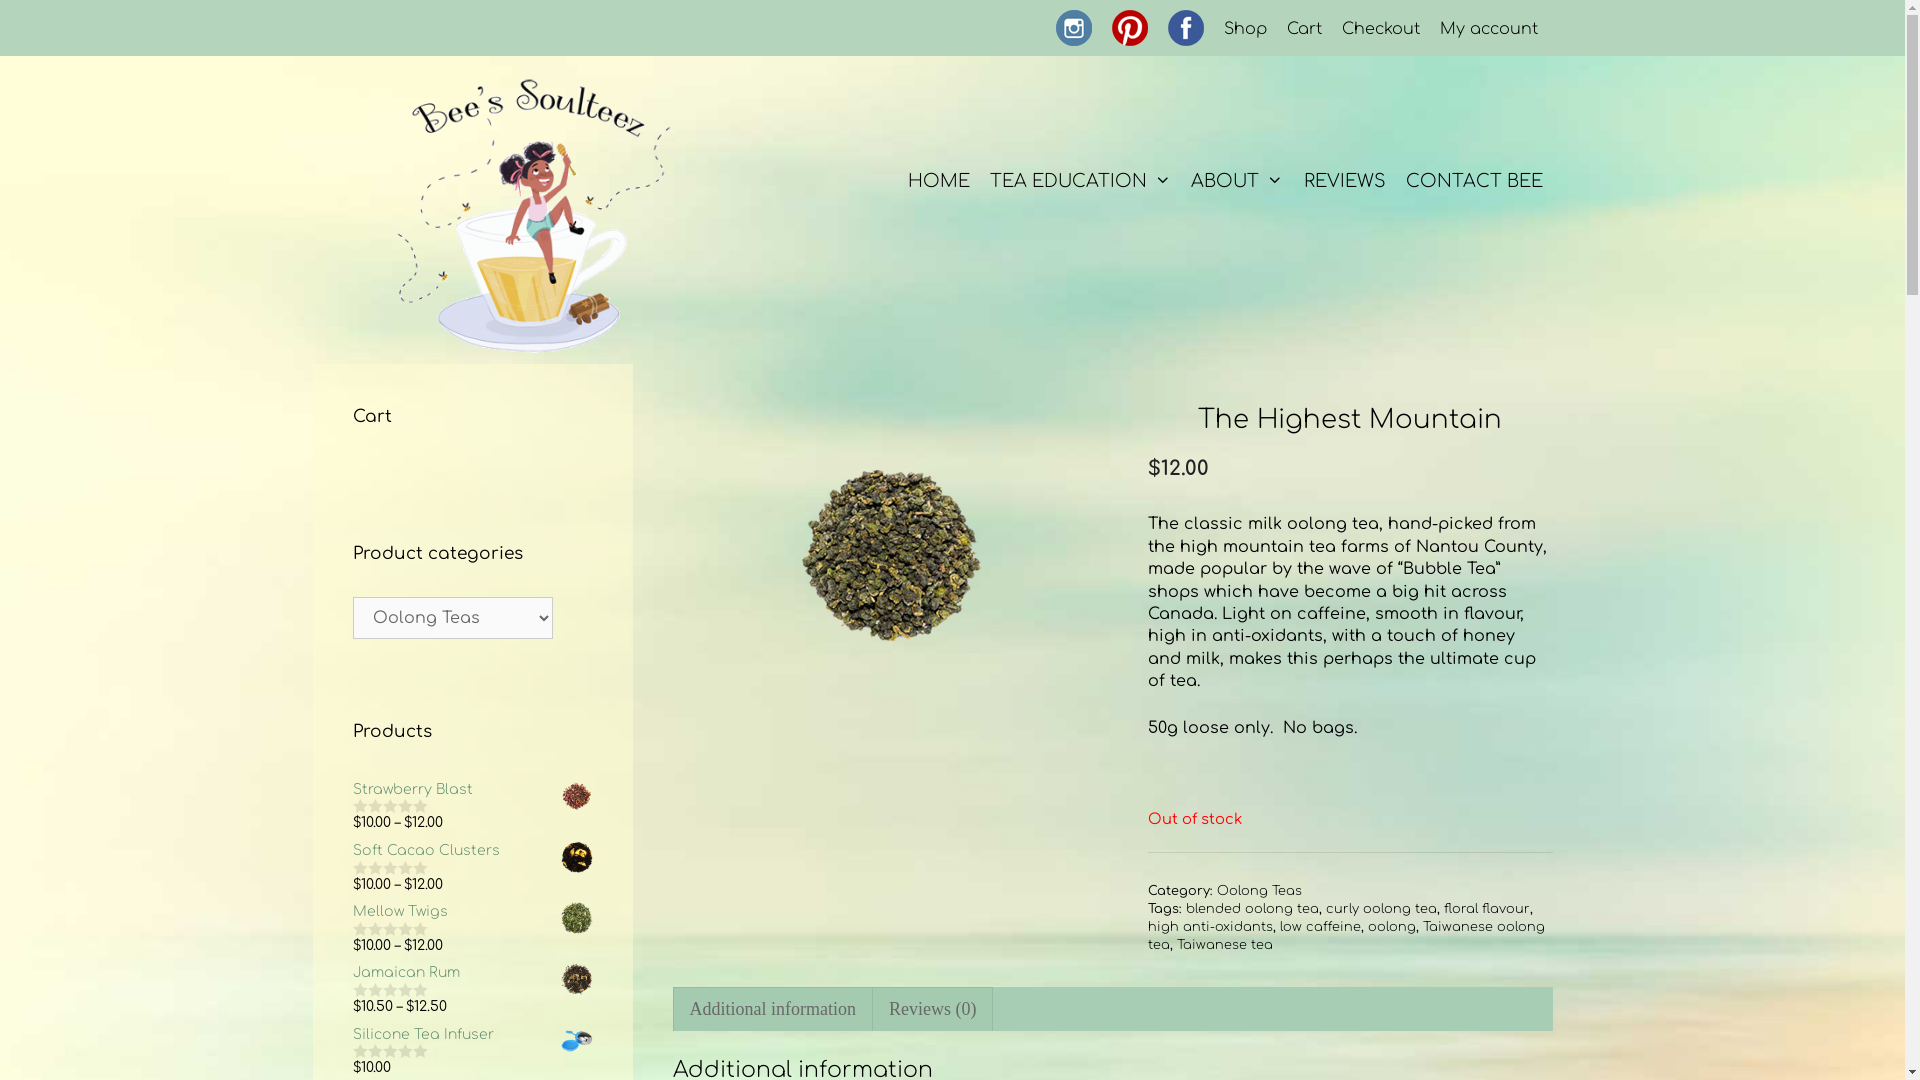  I want to click on Not yet rated, so click(390, 990).